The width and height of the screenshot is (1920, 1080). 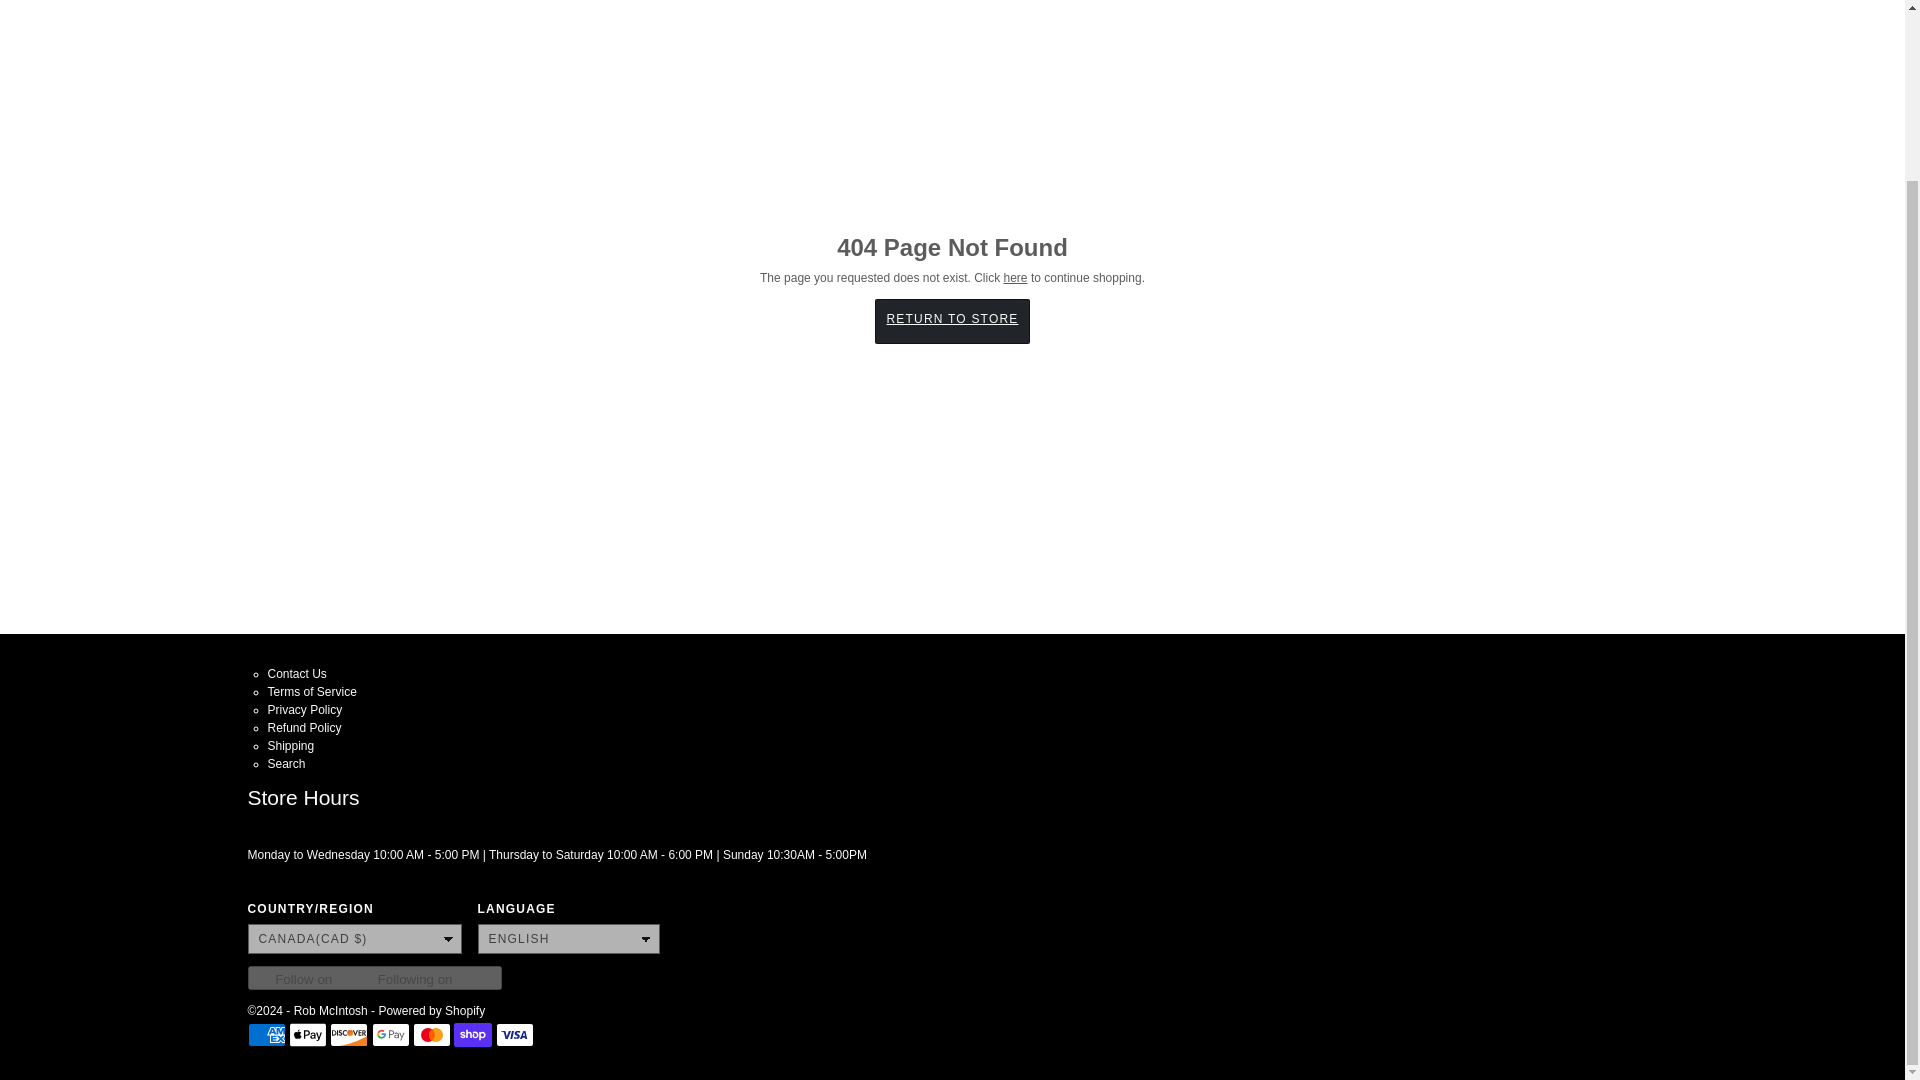 I want to click on Mastercard, so click(x=432, y=1034).